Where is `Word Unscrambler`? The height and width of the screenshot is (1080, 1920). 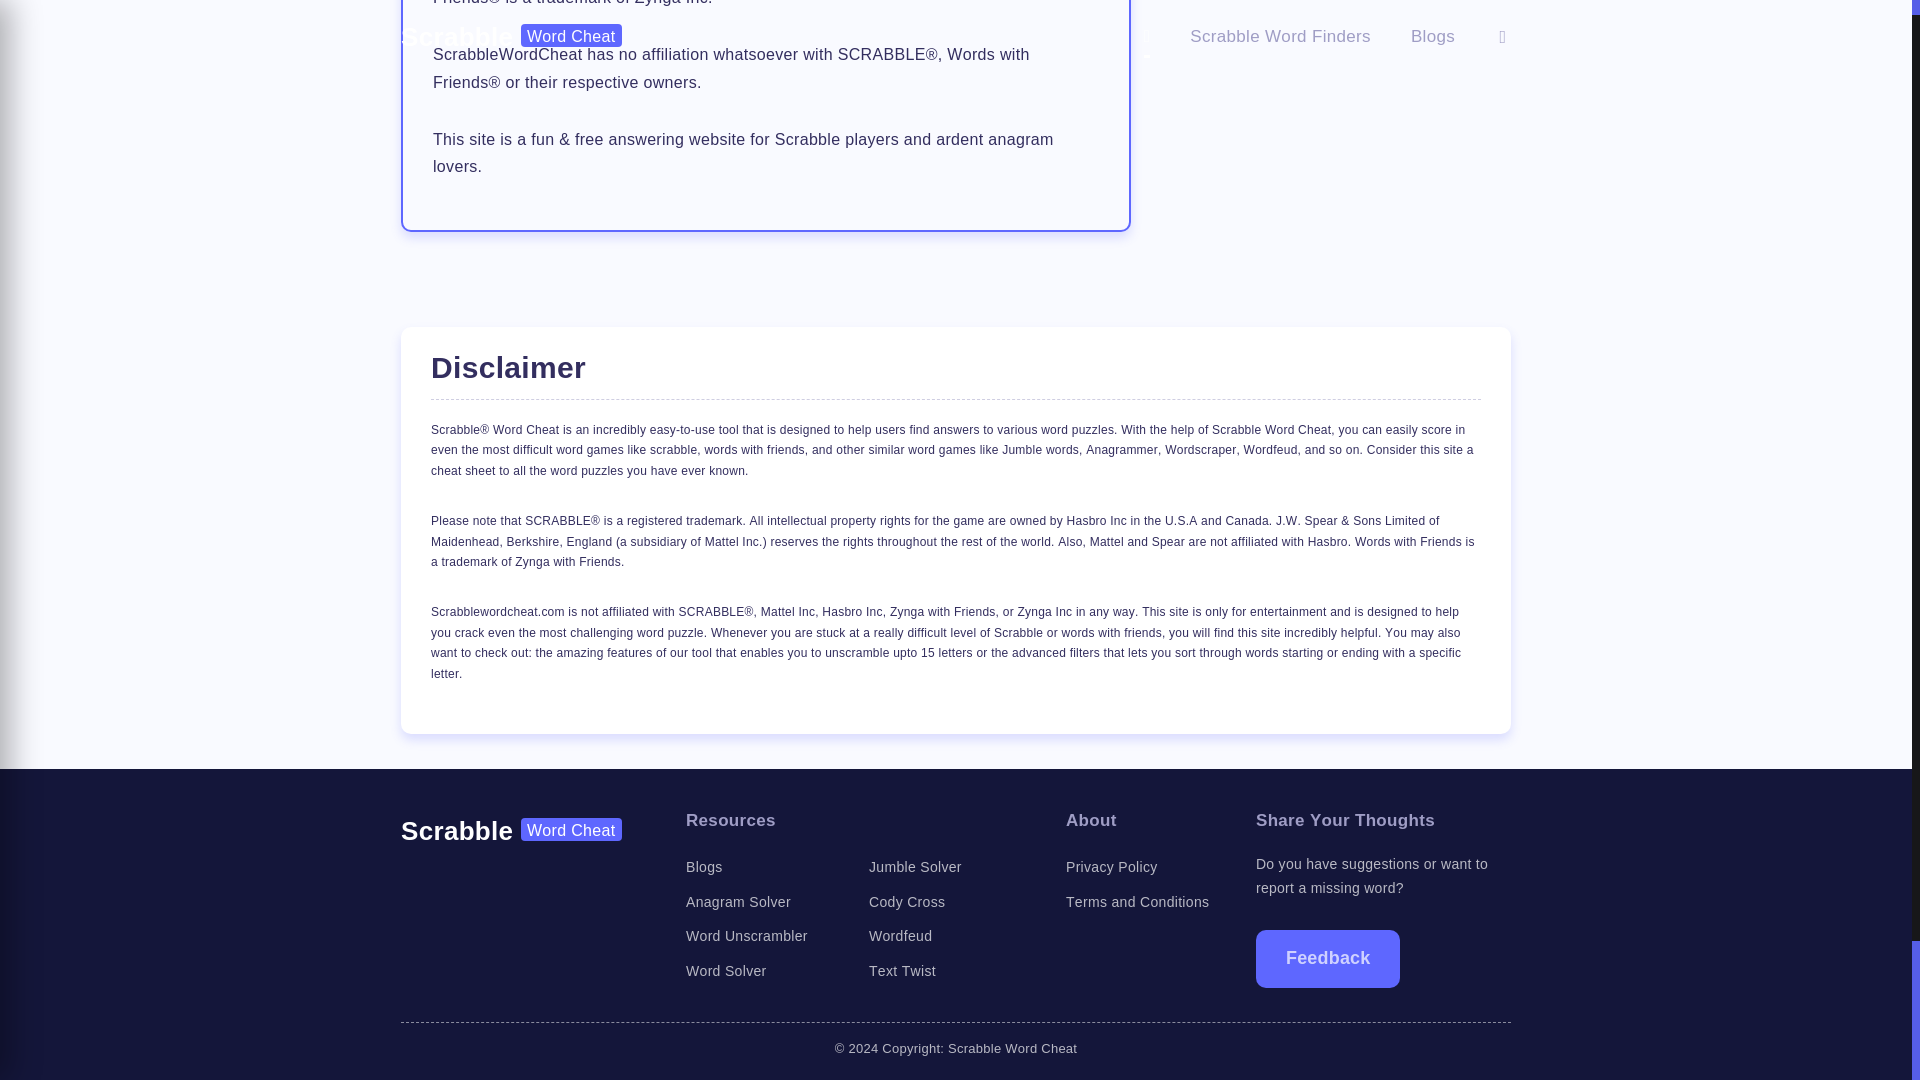
Word Unscrambler is located at coordinates (746, 935).